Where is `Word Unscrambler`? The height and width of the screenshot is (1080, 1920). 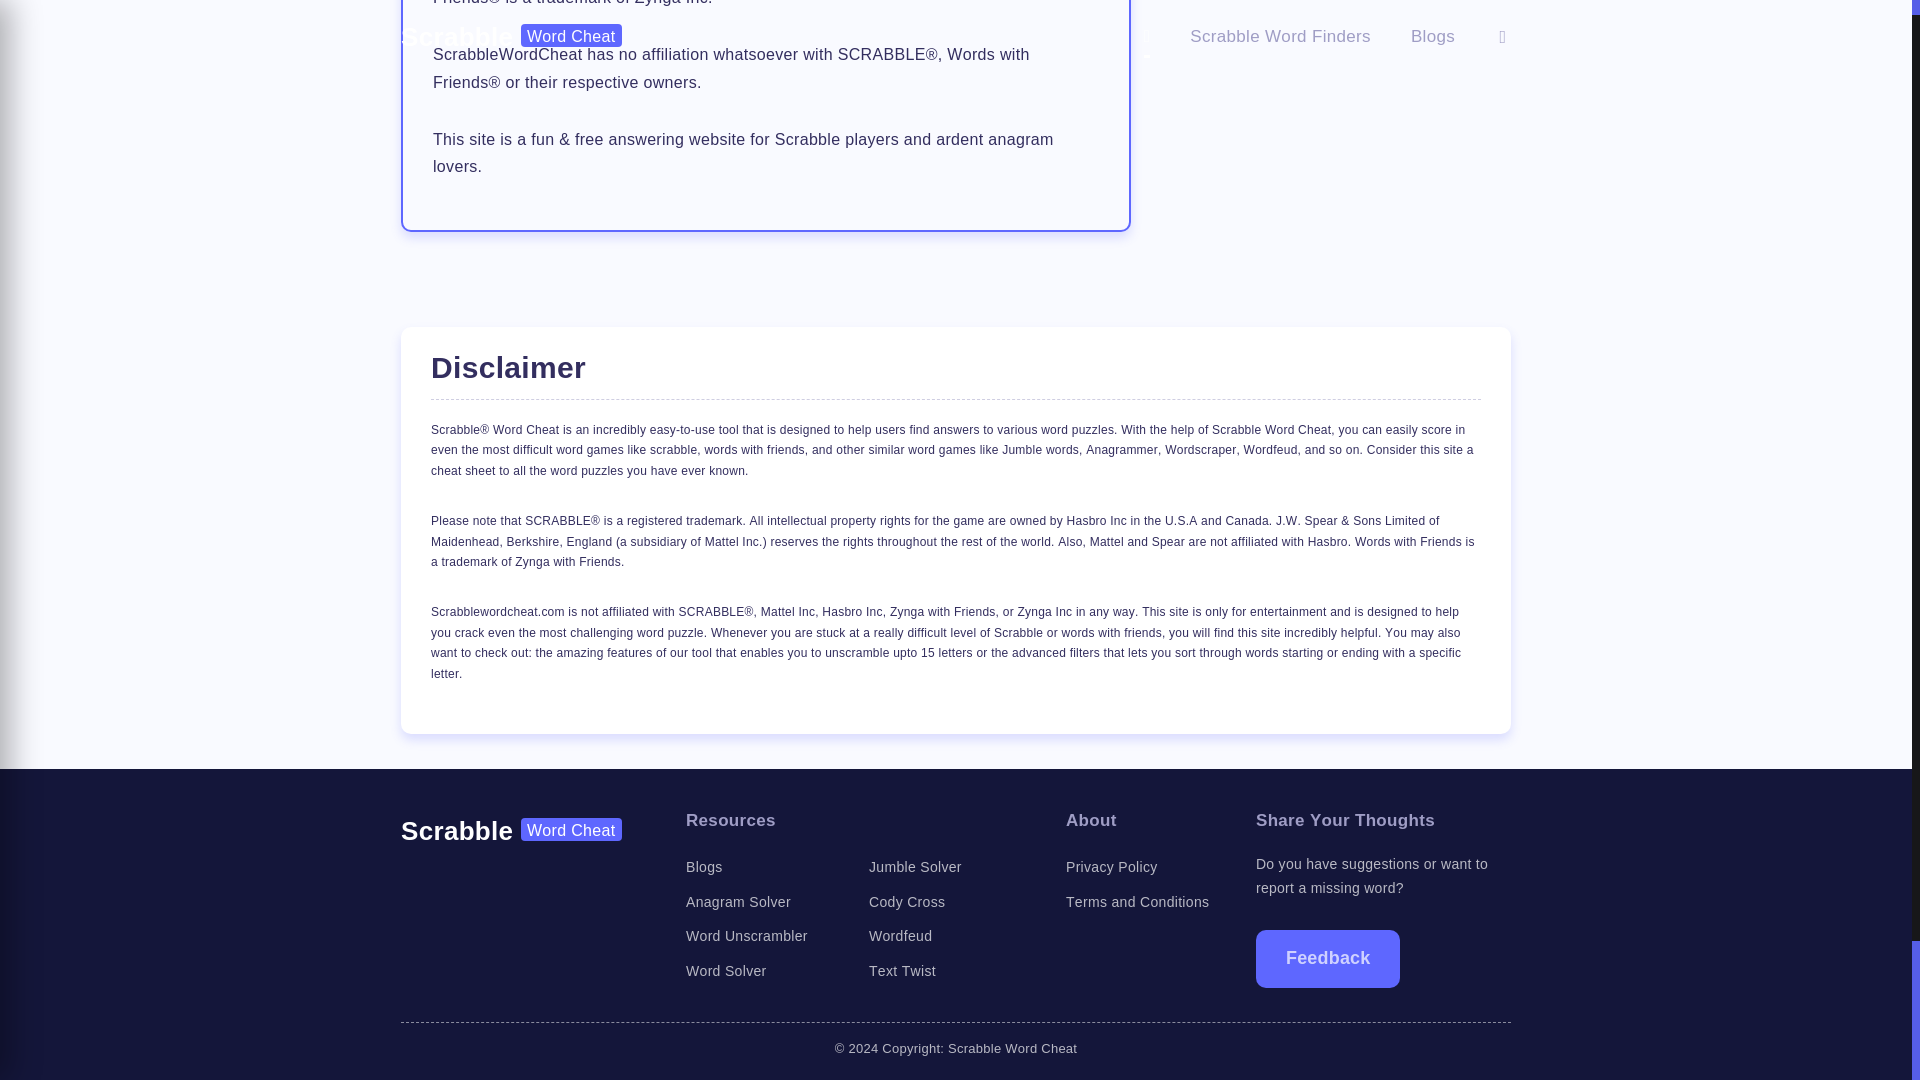
Word Unscrambler is located at coordinates (746, 935).